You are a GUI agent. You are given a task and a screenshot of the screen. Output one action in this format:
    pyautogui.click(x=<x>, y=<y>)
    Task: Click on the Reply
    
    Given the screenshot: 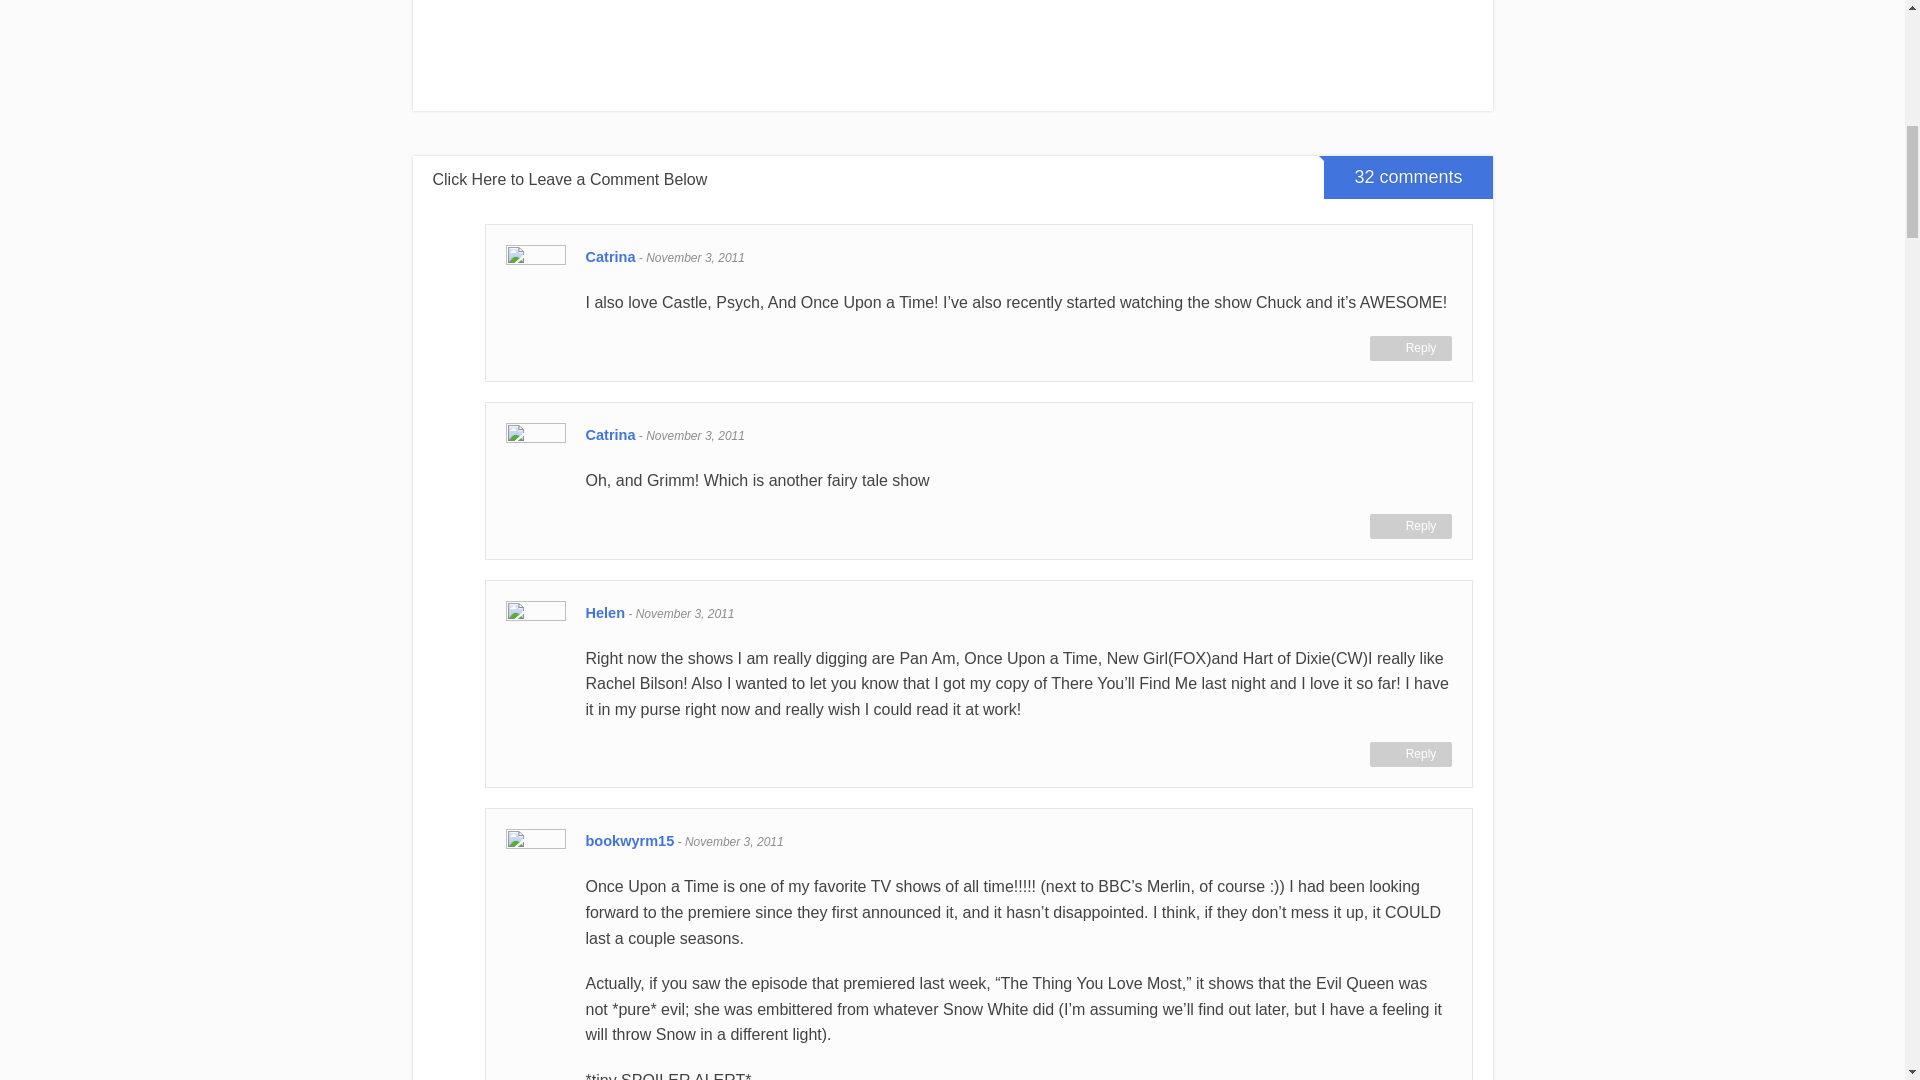 What is the action you would take?
    pyautogui.click(x=1410, y=526)
    